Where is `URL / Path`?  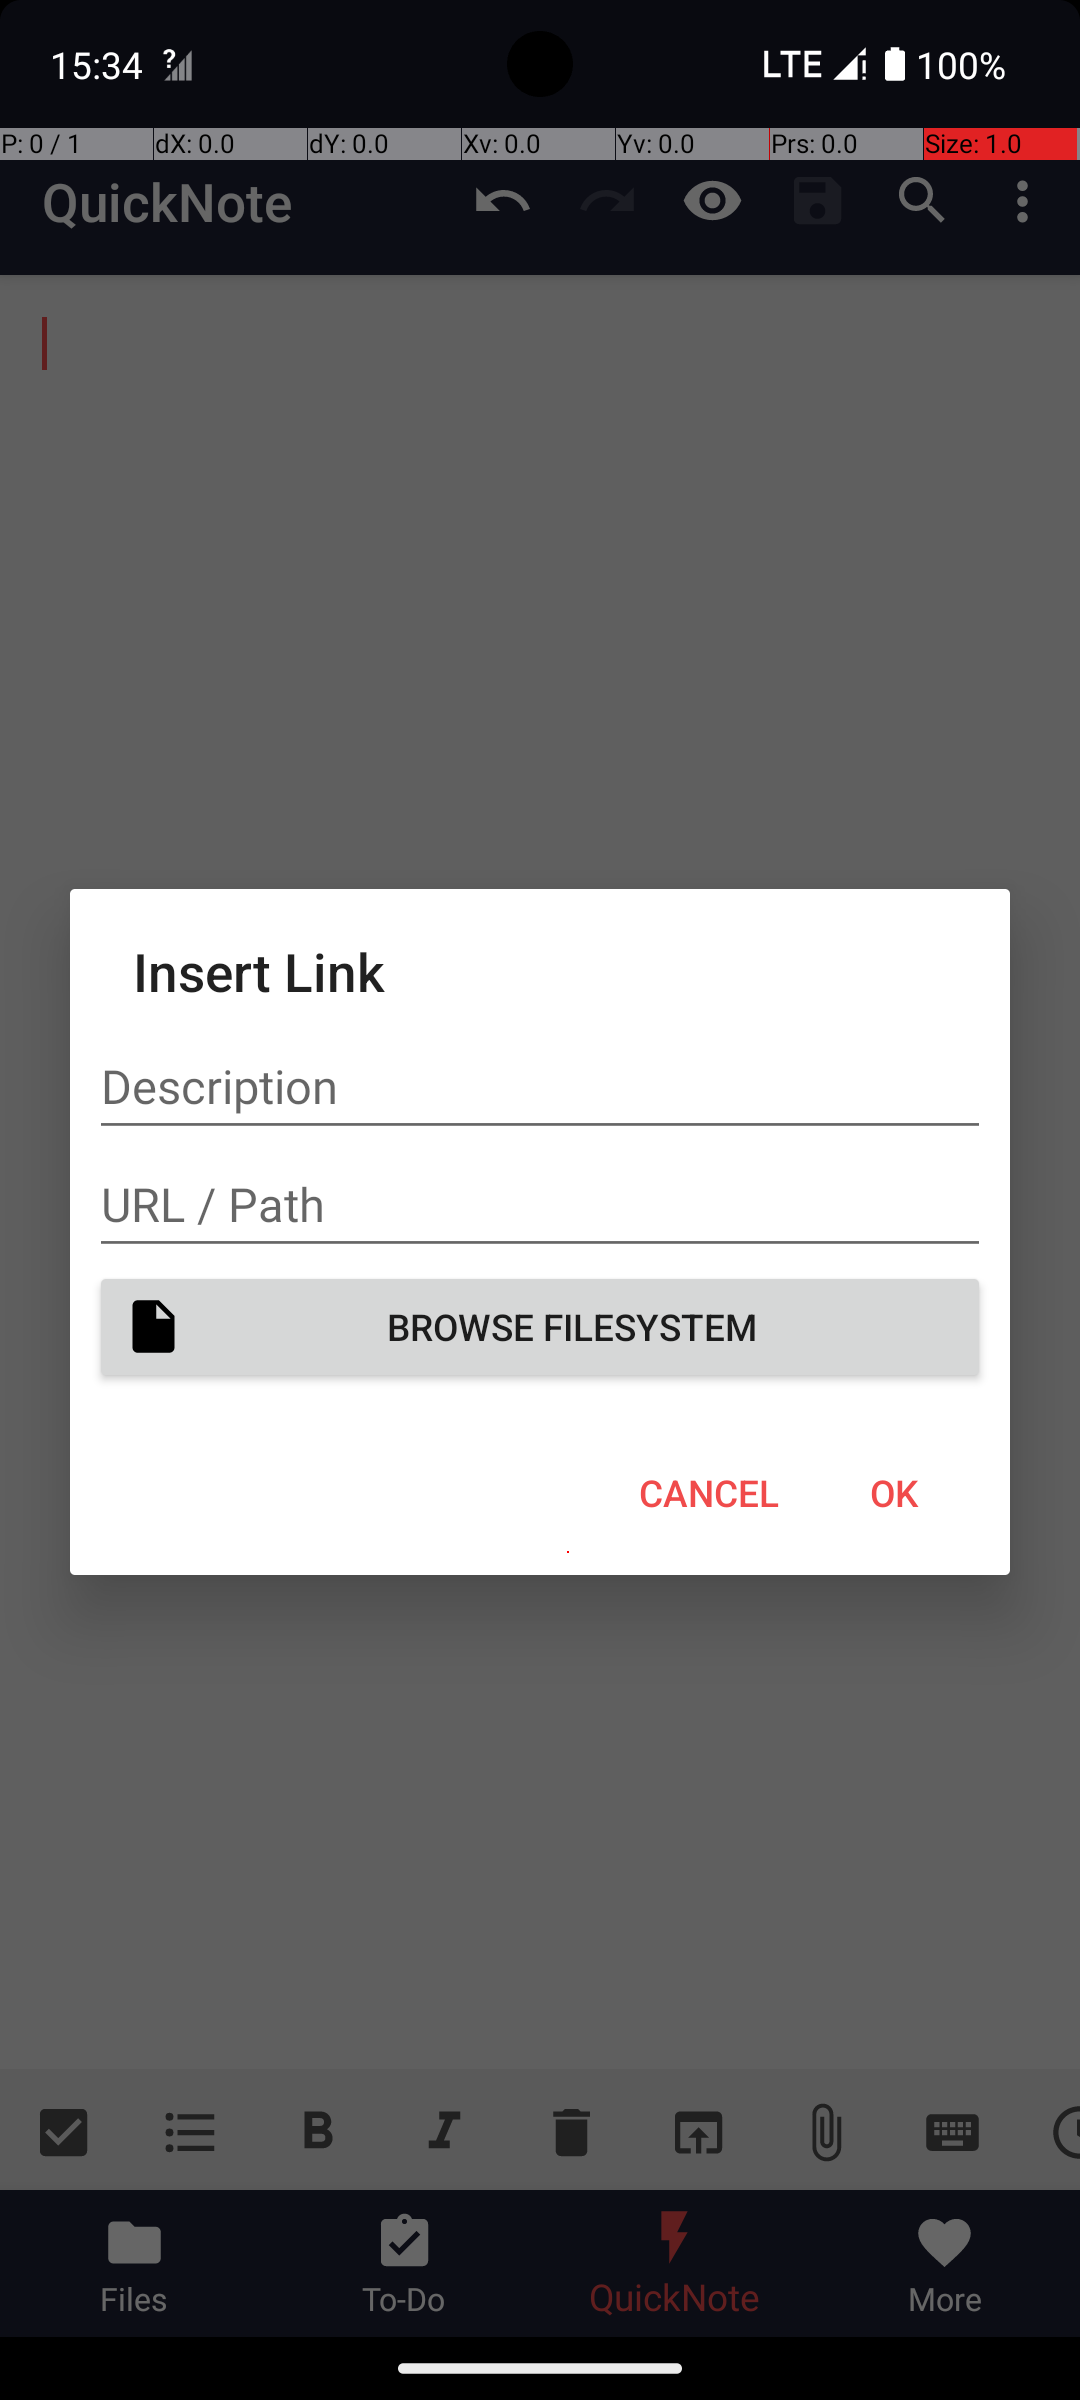 URL / Path is located at coordinates (540, 1204).